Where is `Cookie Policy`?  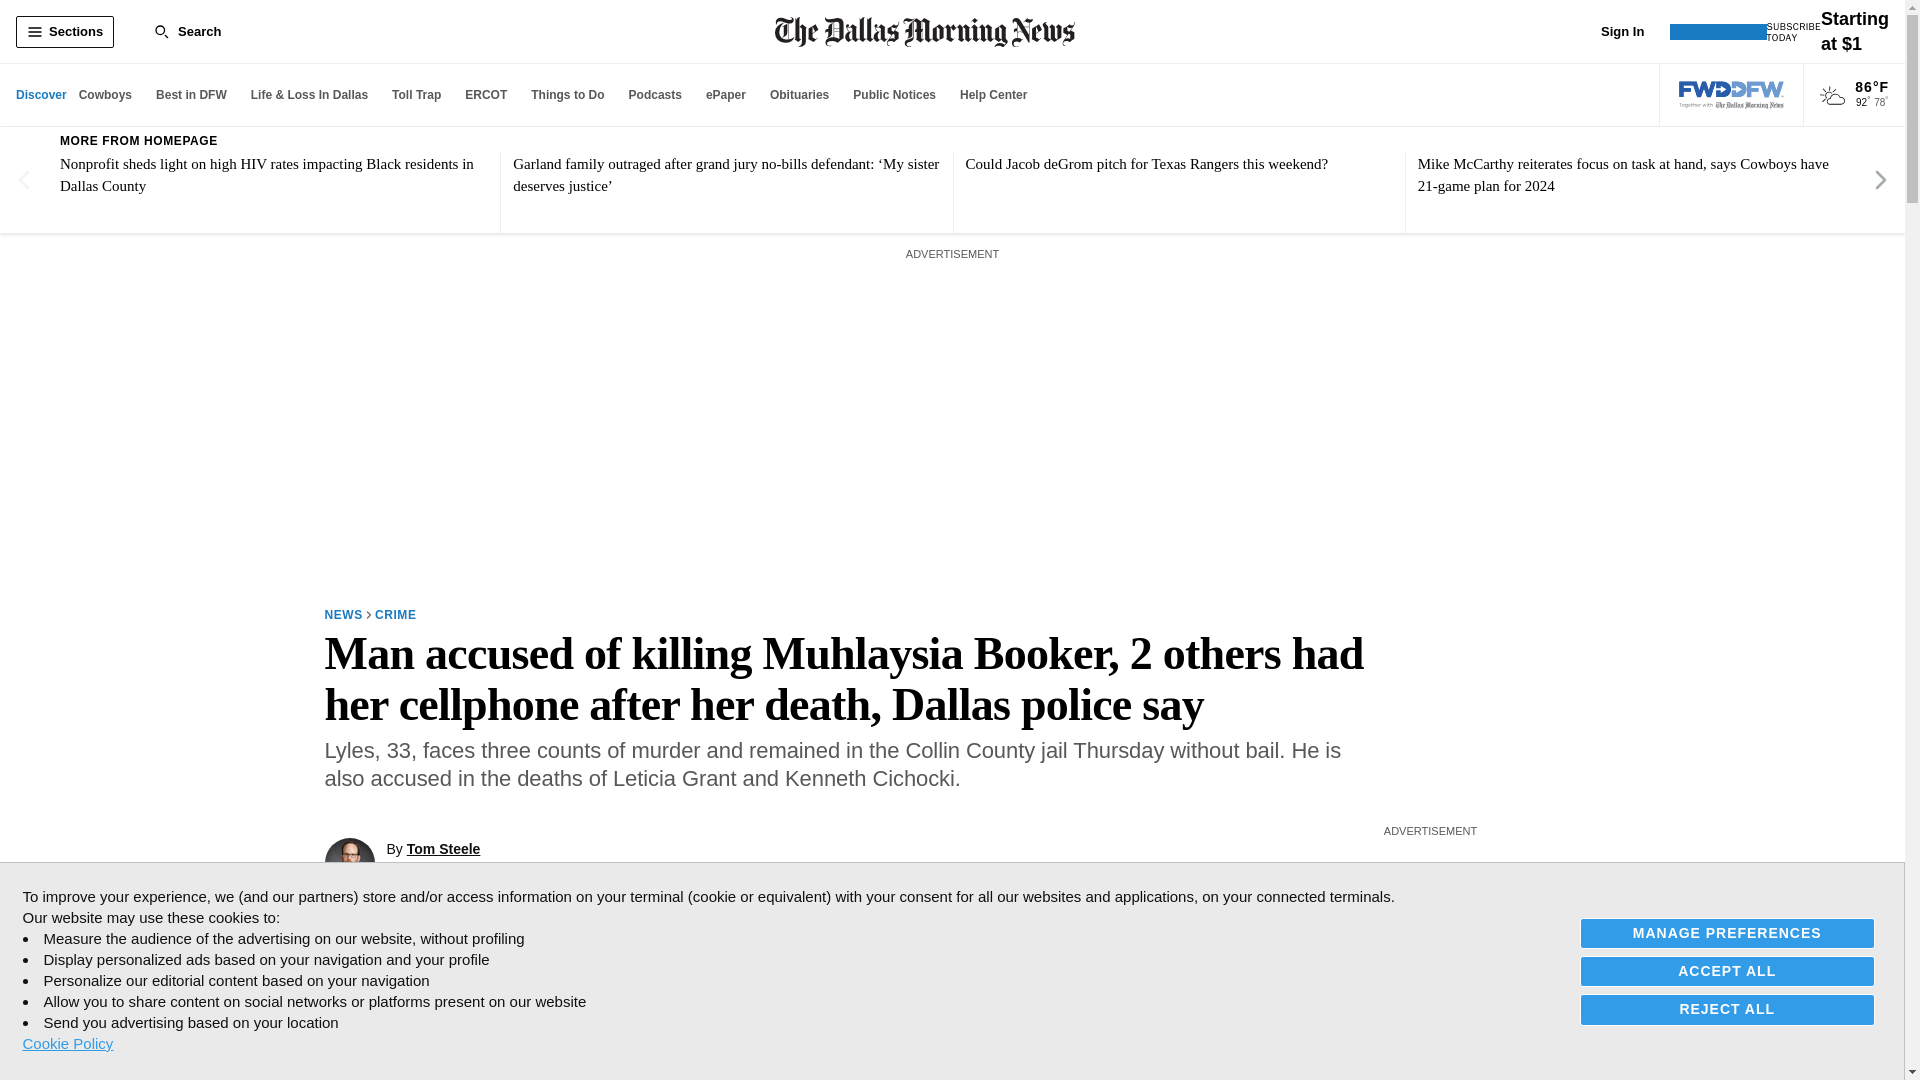
Cookie Policy is located at coordinates (67, 1043).